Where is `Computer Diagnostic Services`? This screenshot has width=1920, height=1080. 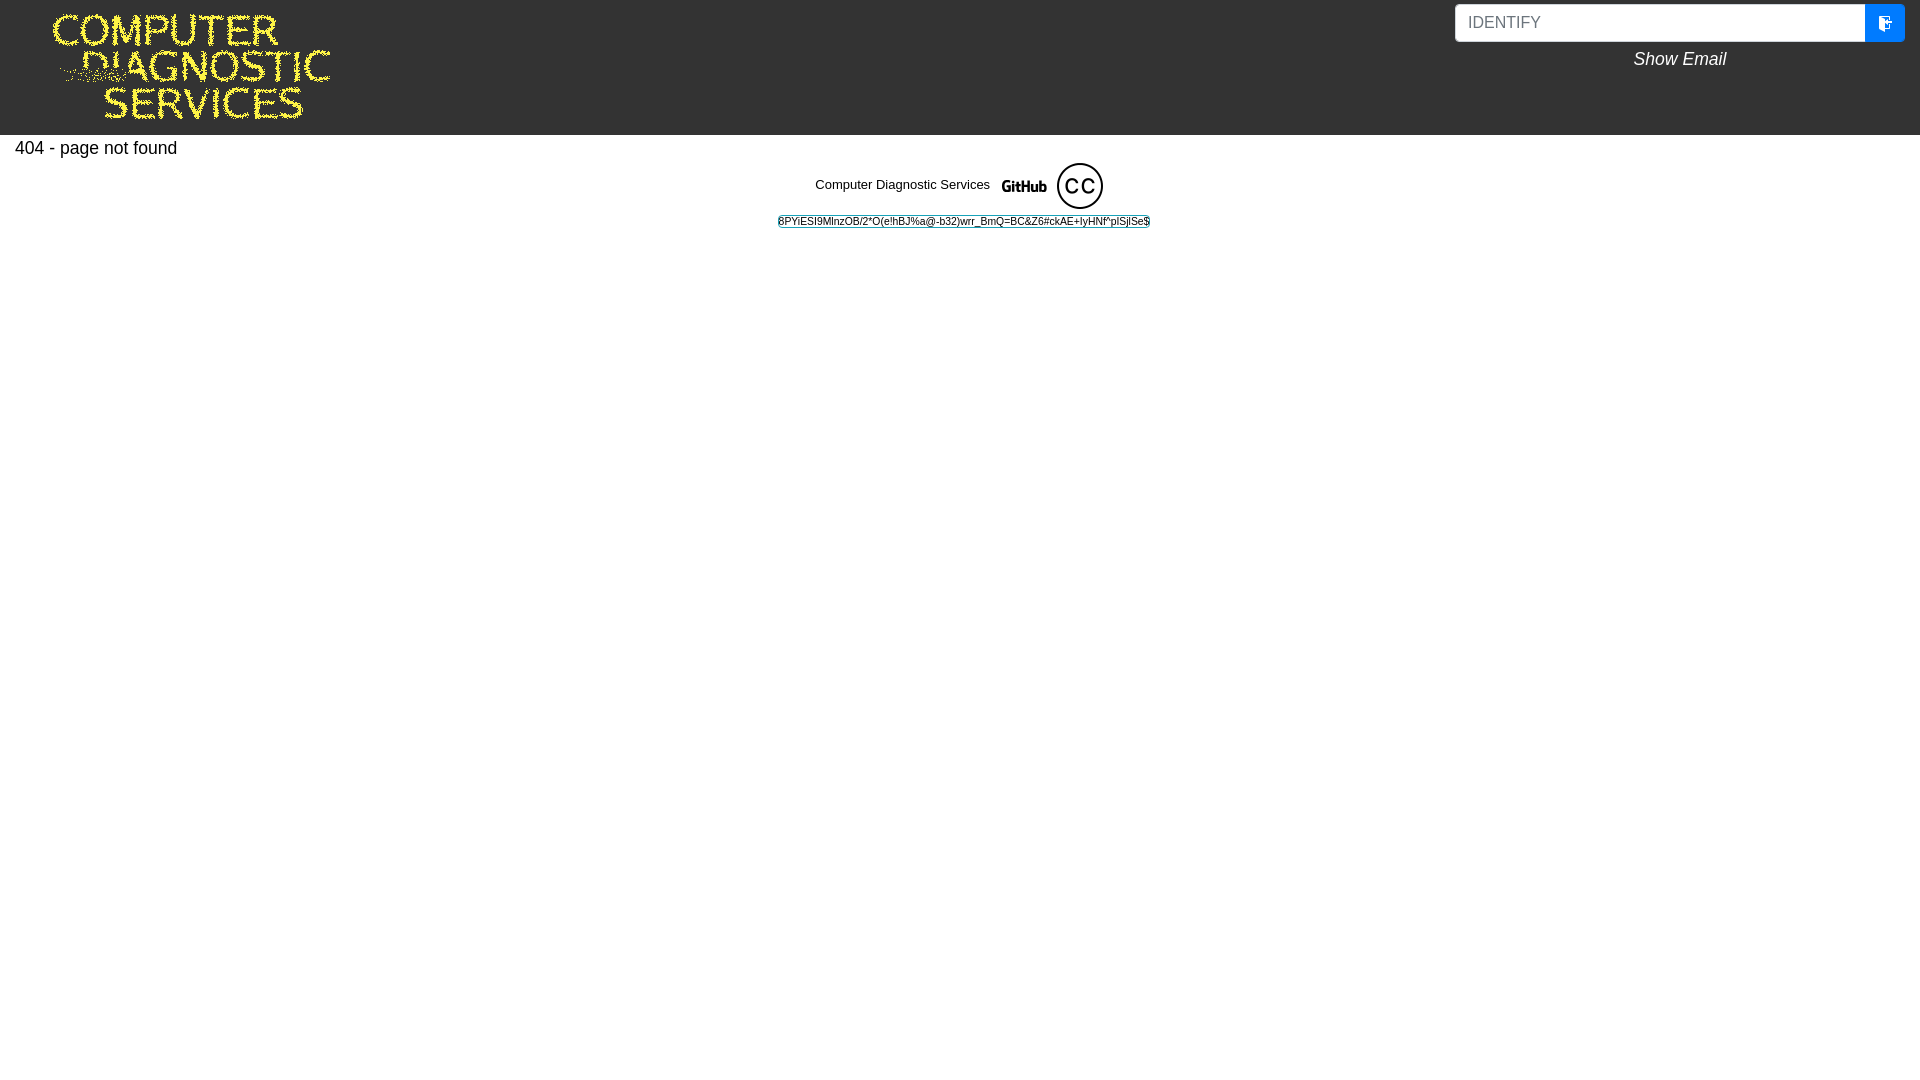 Computer Diagnostic Services is located at coordinates (225, 68).